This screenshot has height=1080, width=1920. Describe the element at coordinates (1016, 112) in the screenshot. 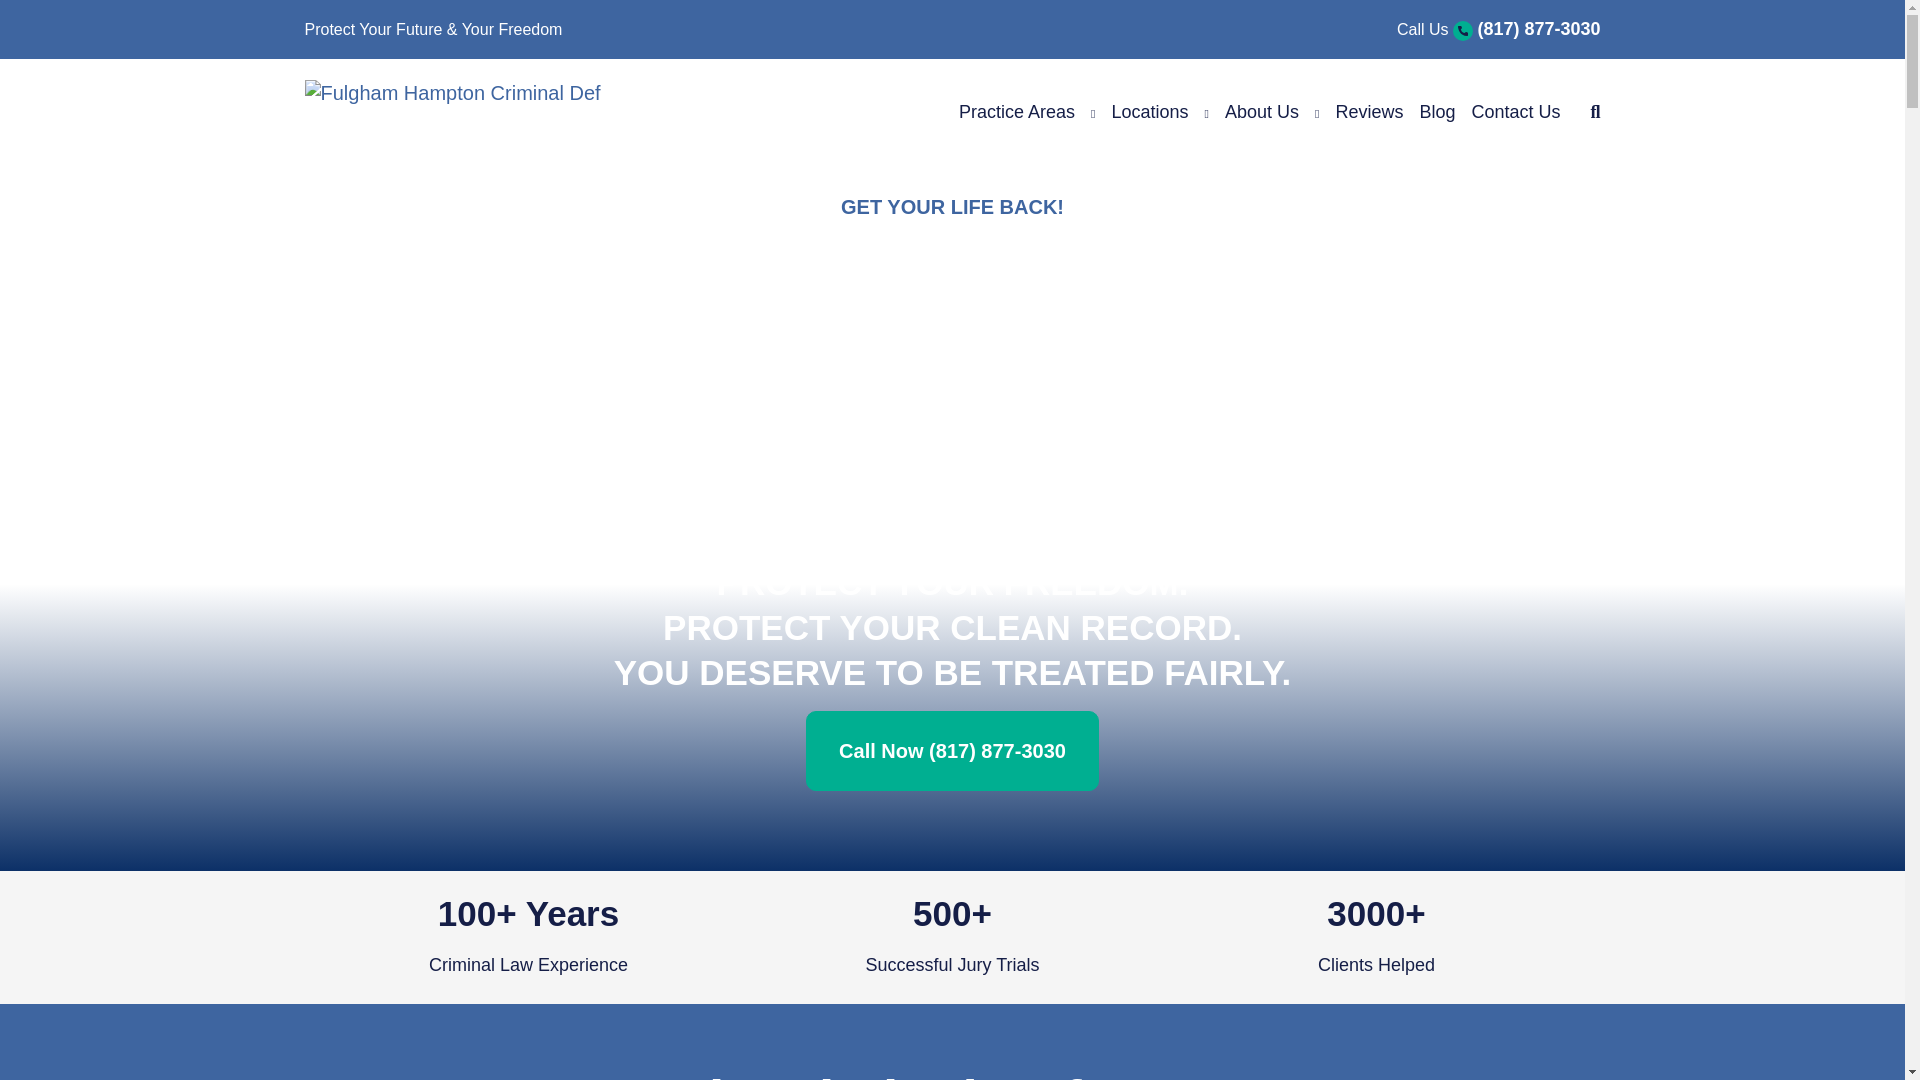

I see `Practice Areas` at that location.